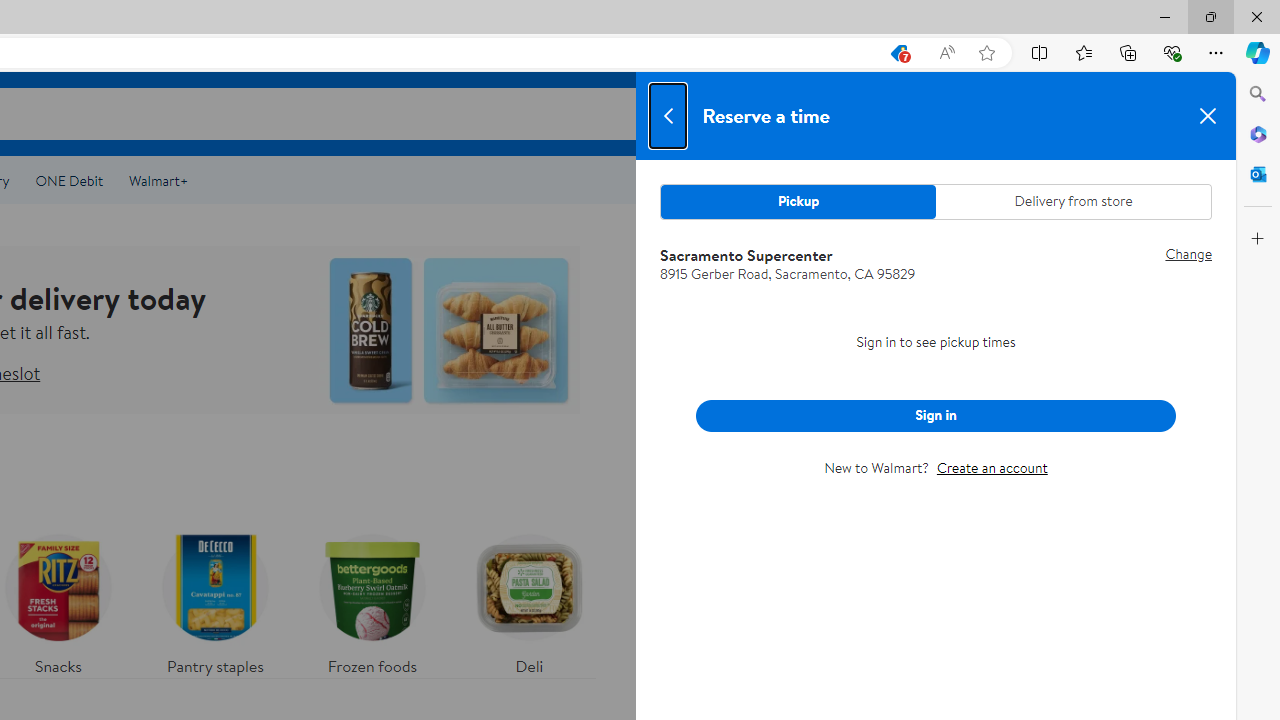 This screenshot has height=720, width=1280. What do you see at coordinates (668, 116) in the screenshot?
I see `back` at bounding box center [668, 116].